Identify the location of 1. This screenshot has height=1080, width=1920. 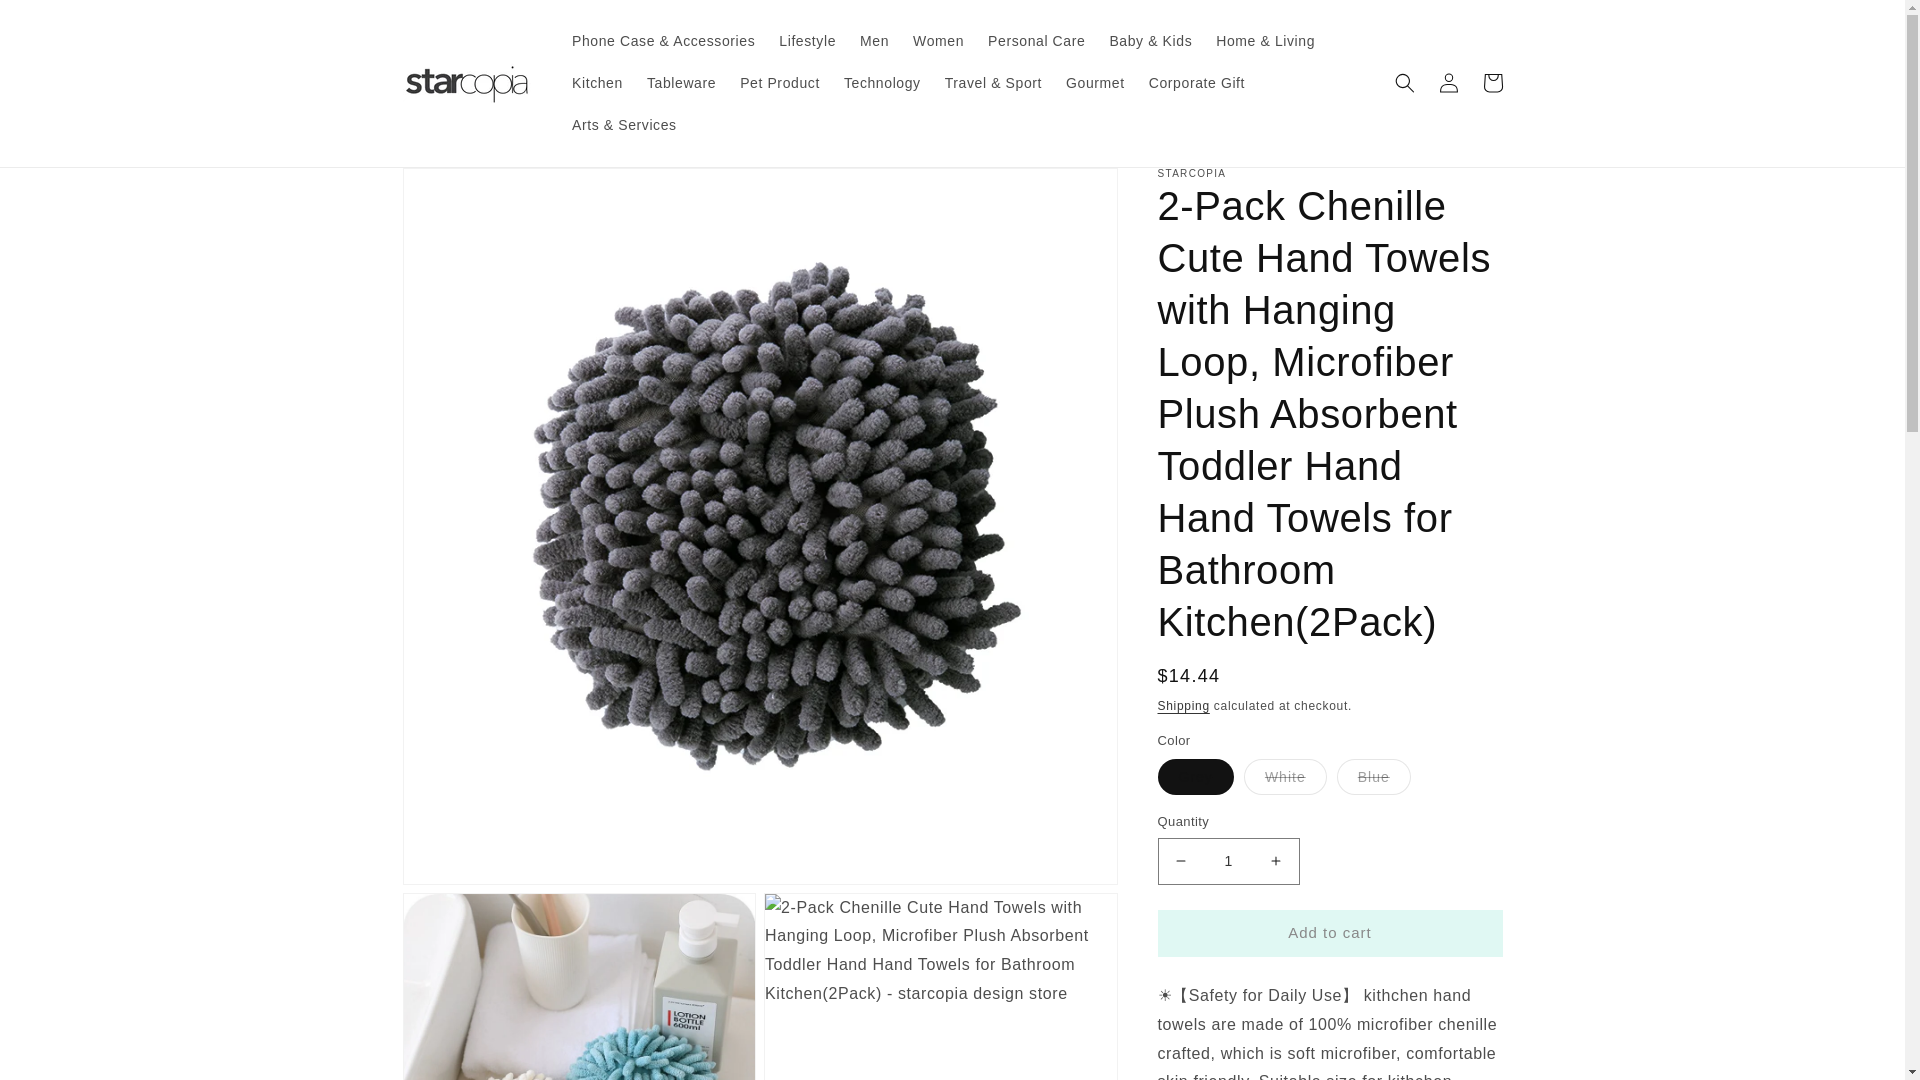
(1228, 861).